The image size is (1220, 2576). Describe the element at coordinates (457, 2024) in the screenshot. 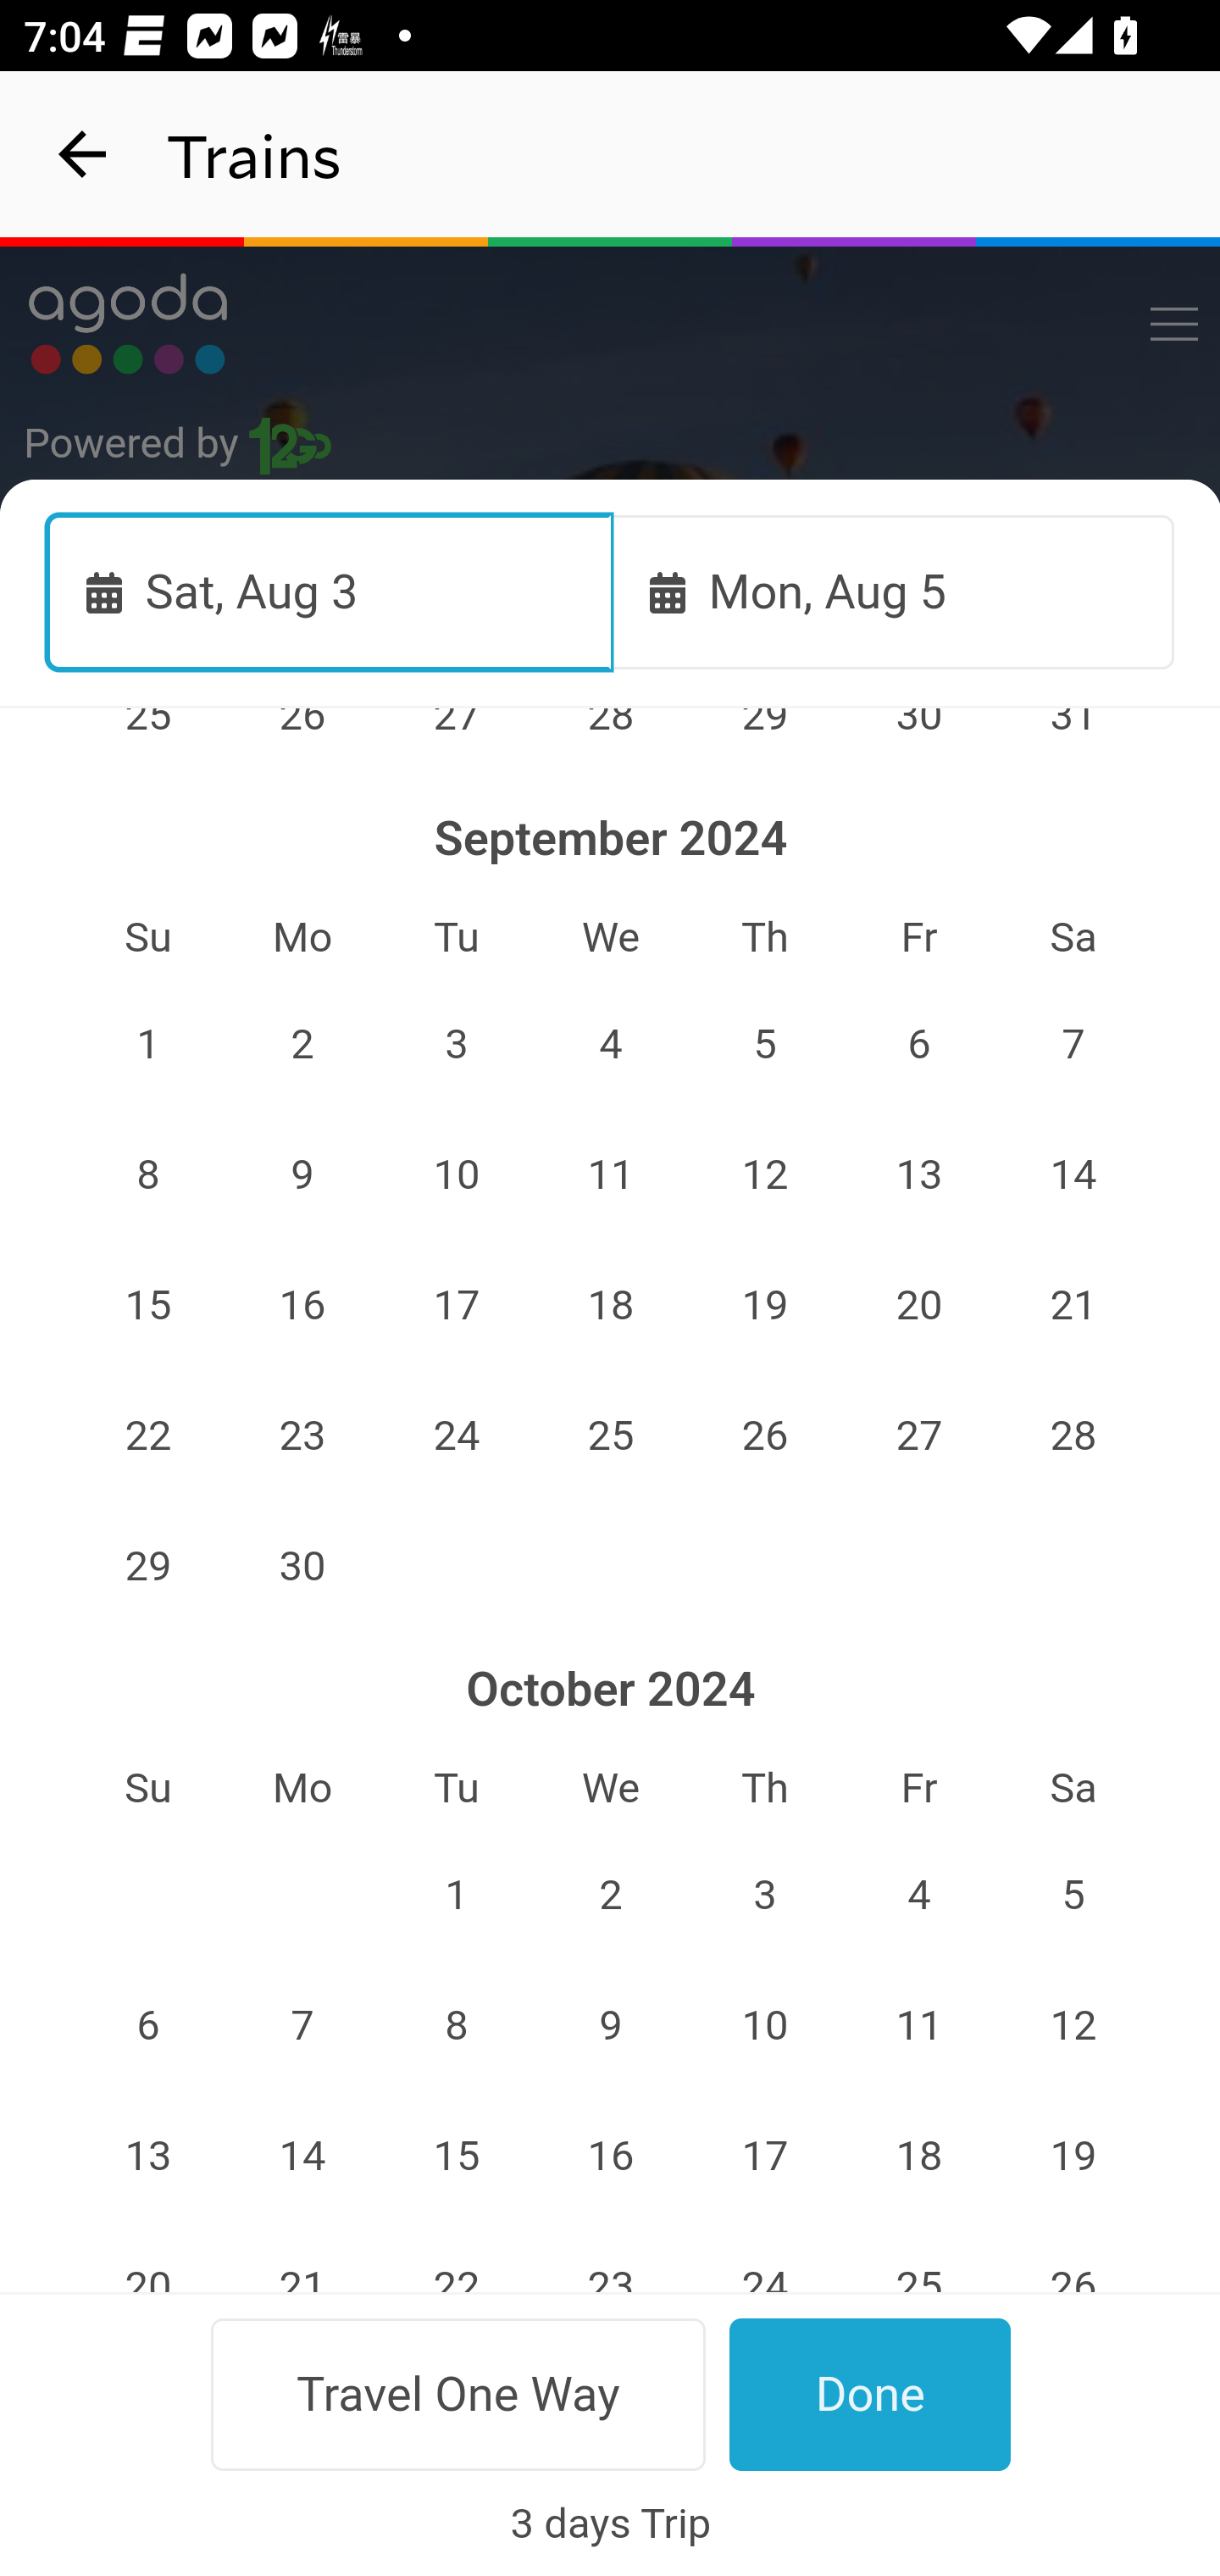

I see `8` at that location.